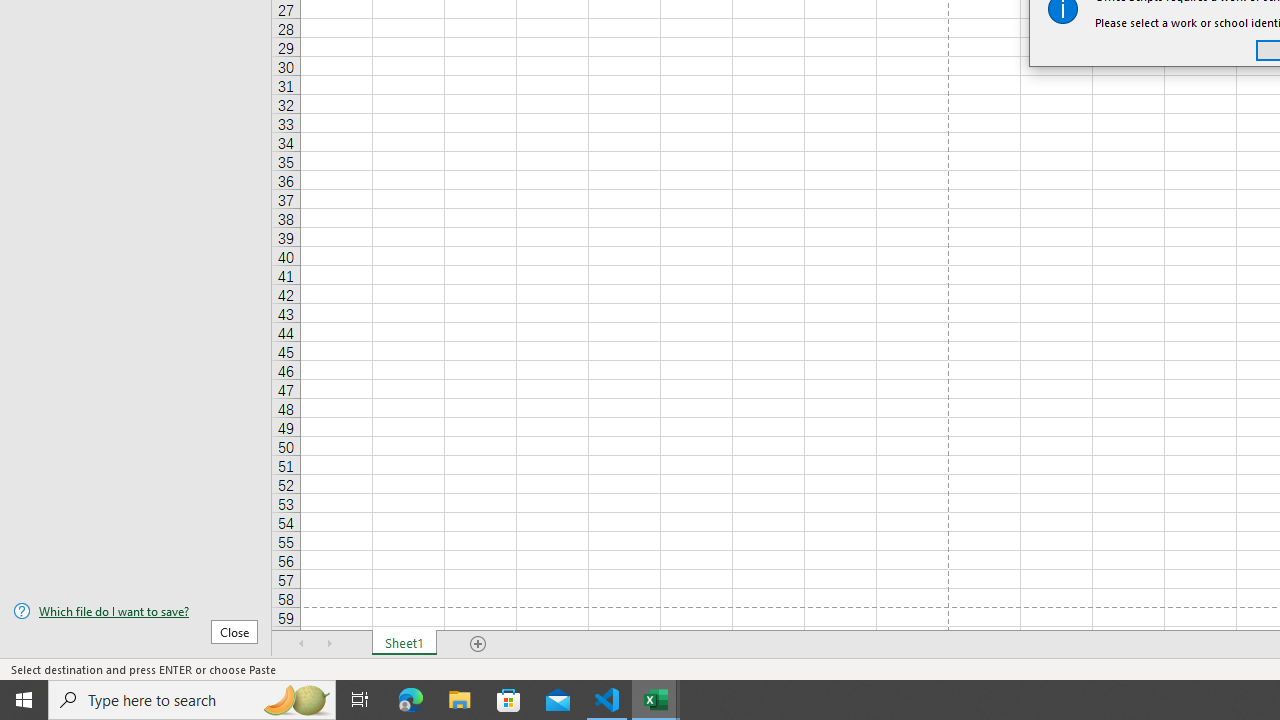  I want to click on Start, so click(24, 700).